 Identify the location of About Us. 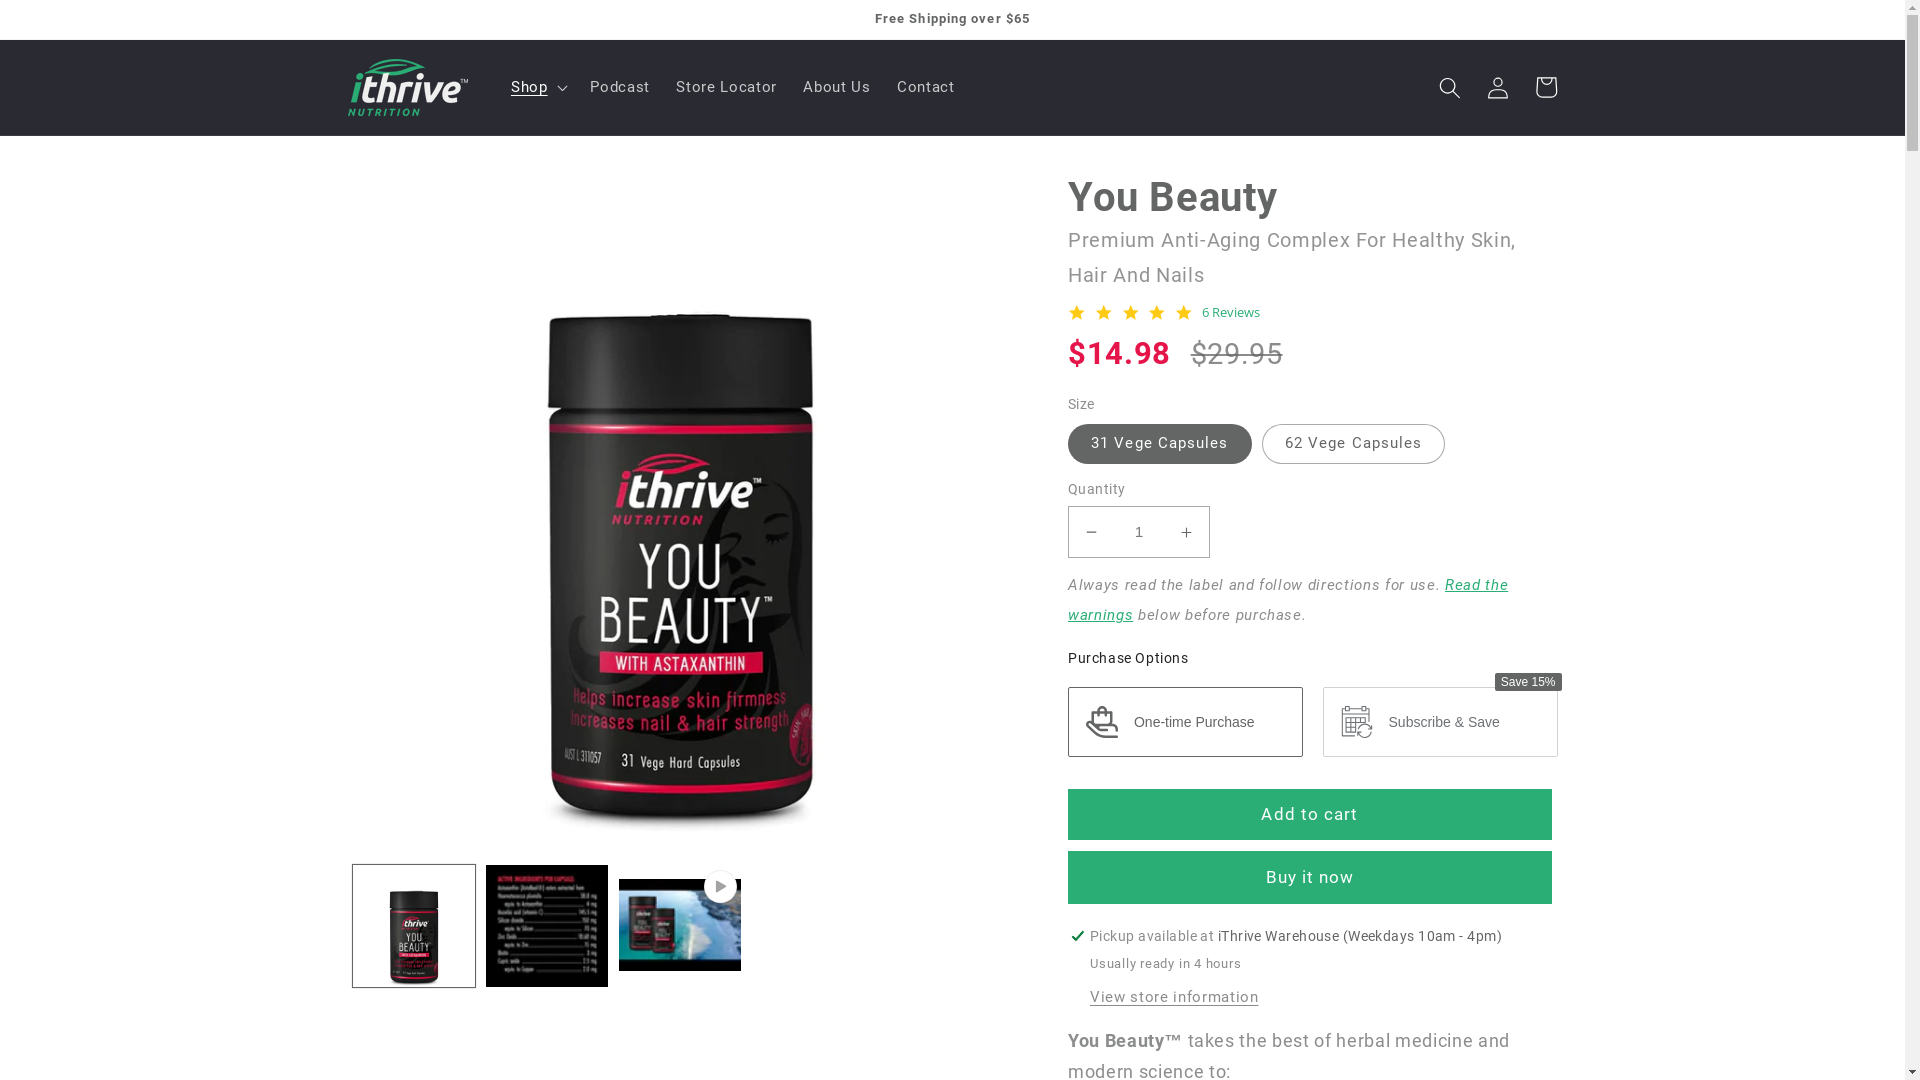
(837, 88).